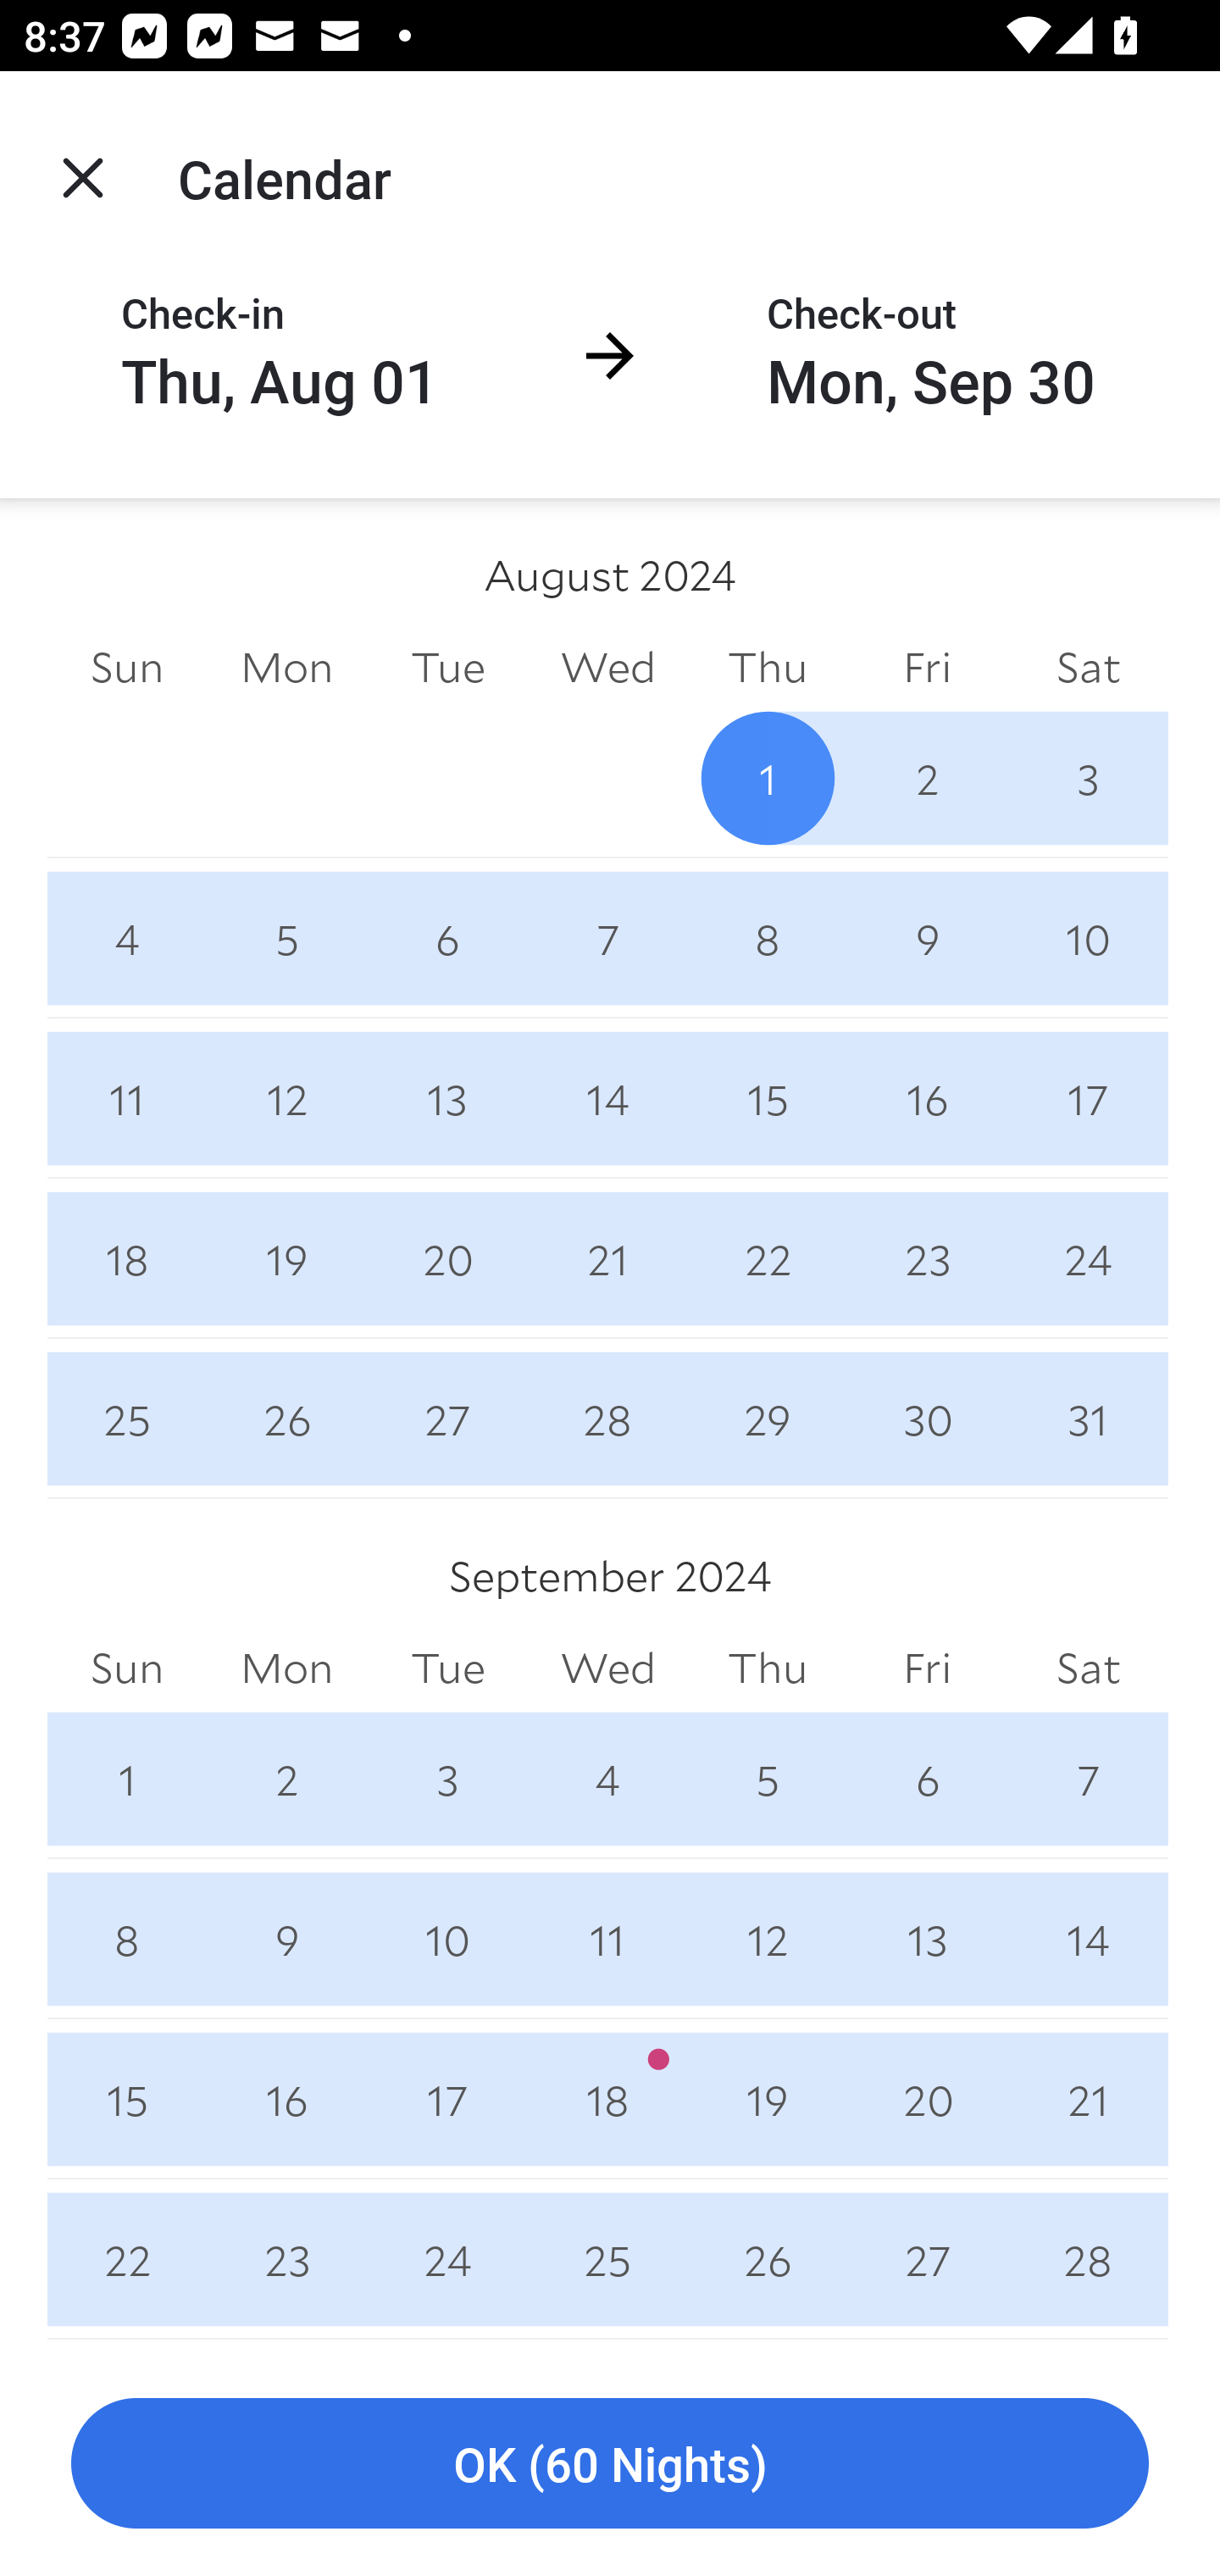 Image resolution: width=1220 pixels, height=2576 pixels. What do you see at coordinates (768, 1939) in the screenshot?
I see `12 12 September 2024` at bounding box center [768, 1939].